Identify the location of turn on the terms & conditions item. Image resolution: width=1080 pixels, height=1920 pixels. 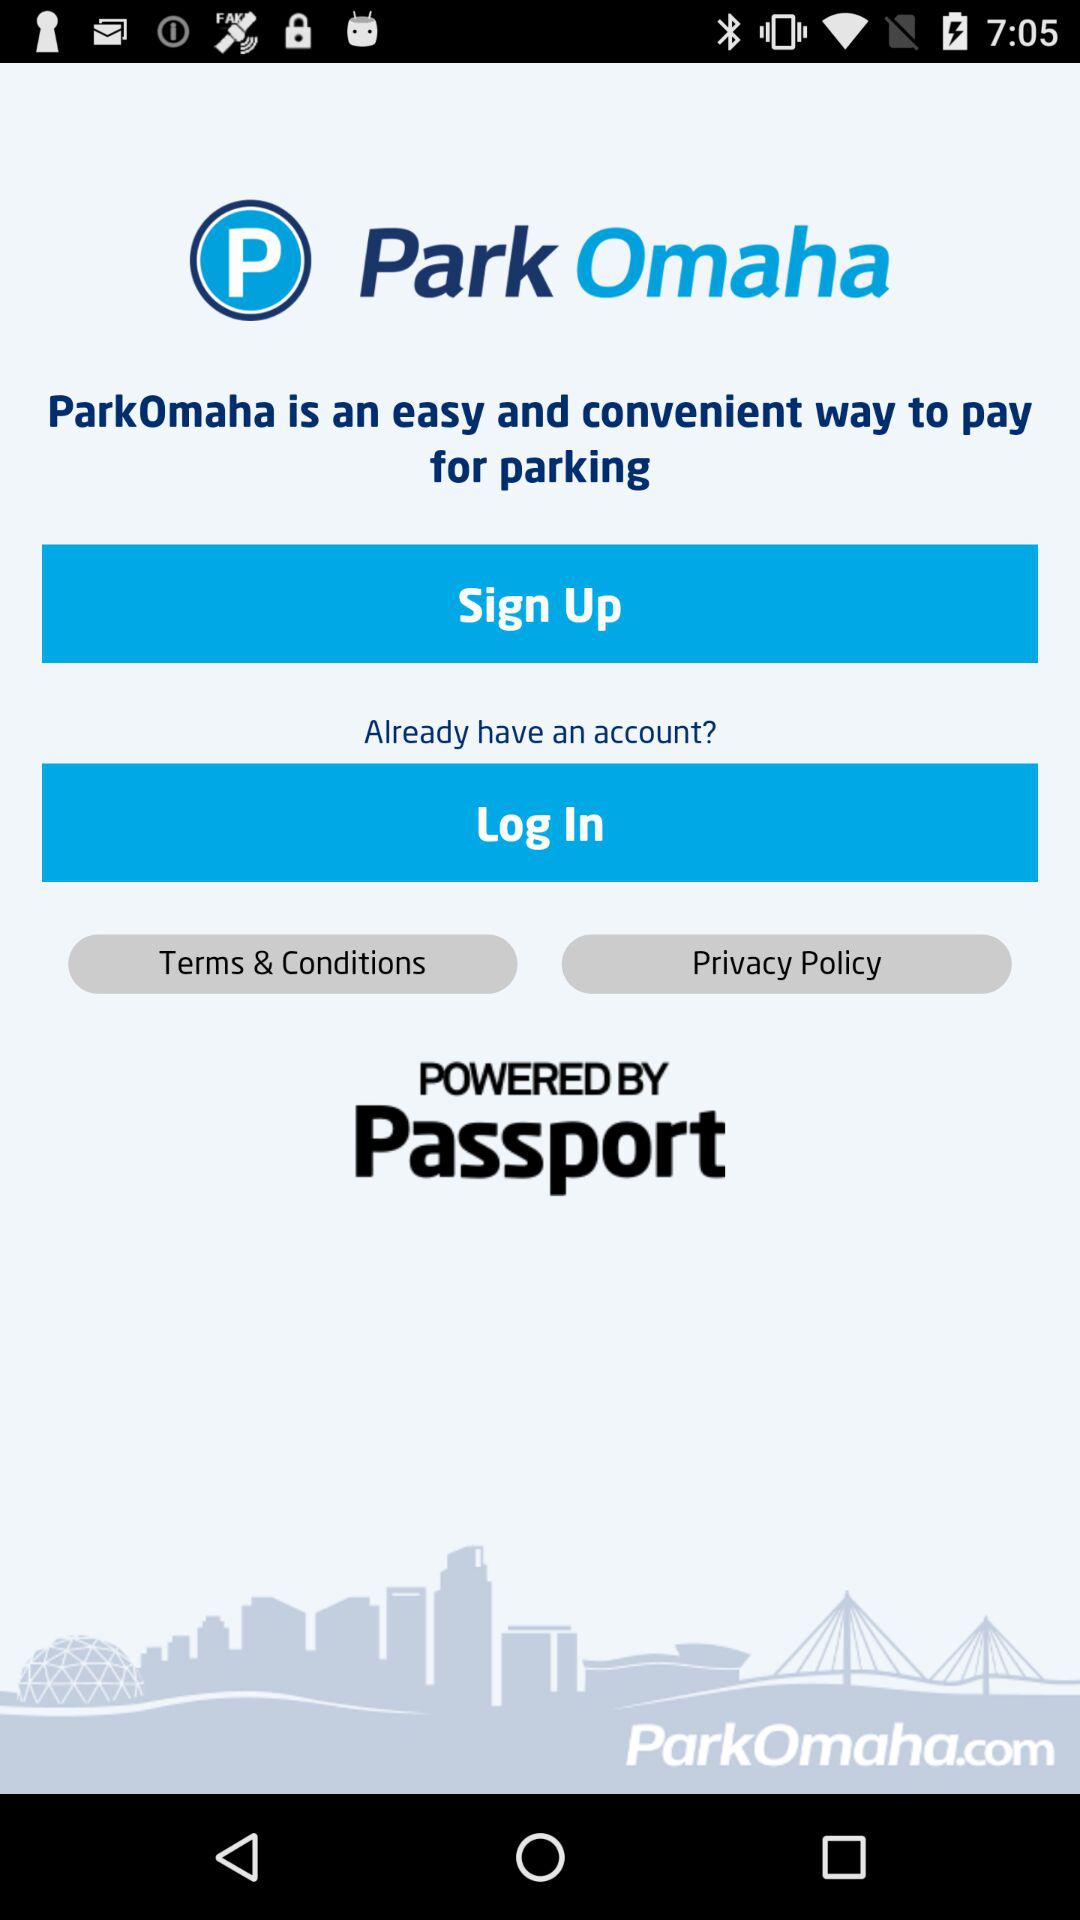
(292, 964).